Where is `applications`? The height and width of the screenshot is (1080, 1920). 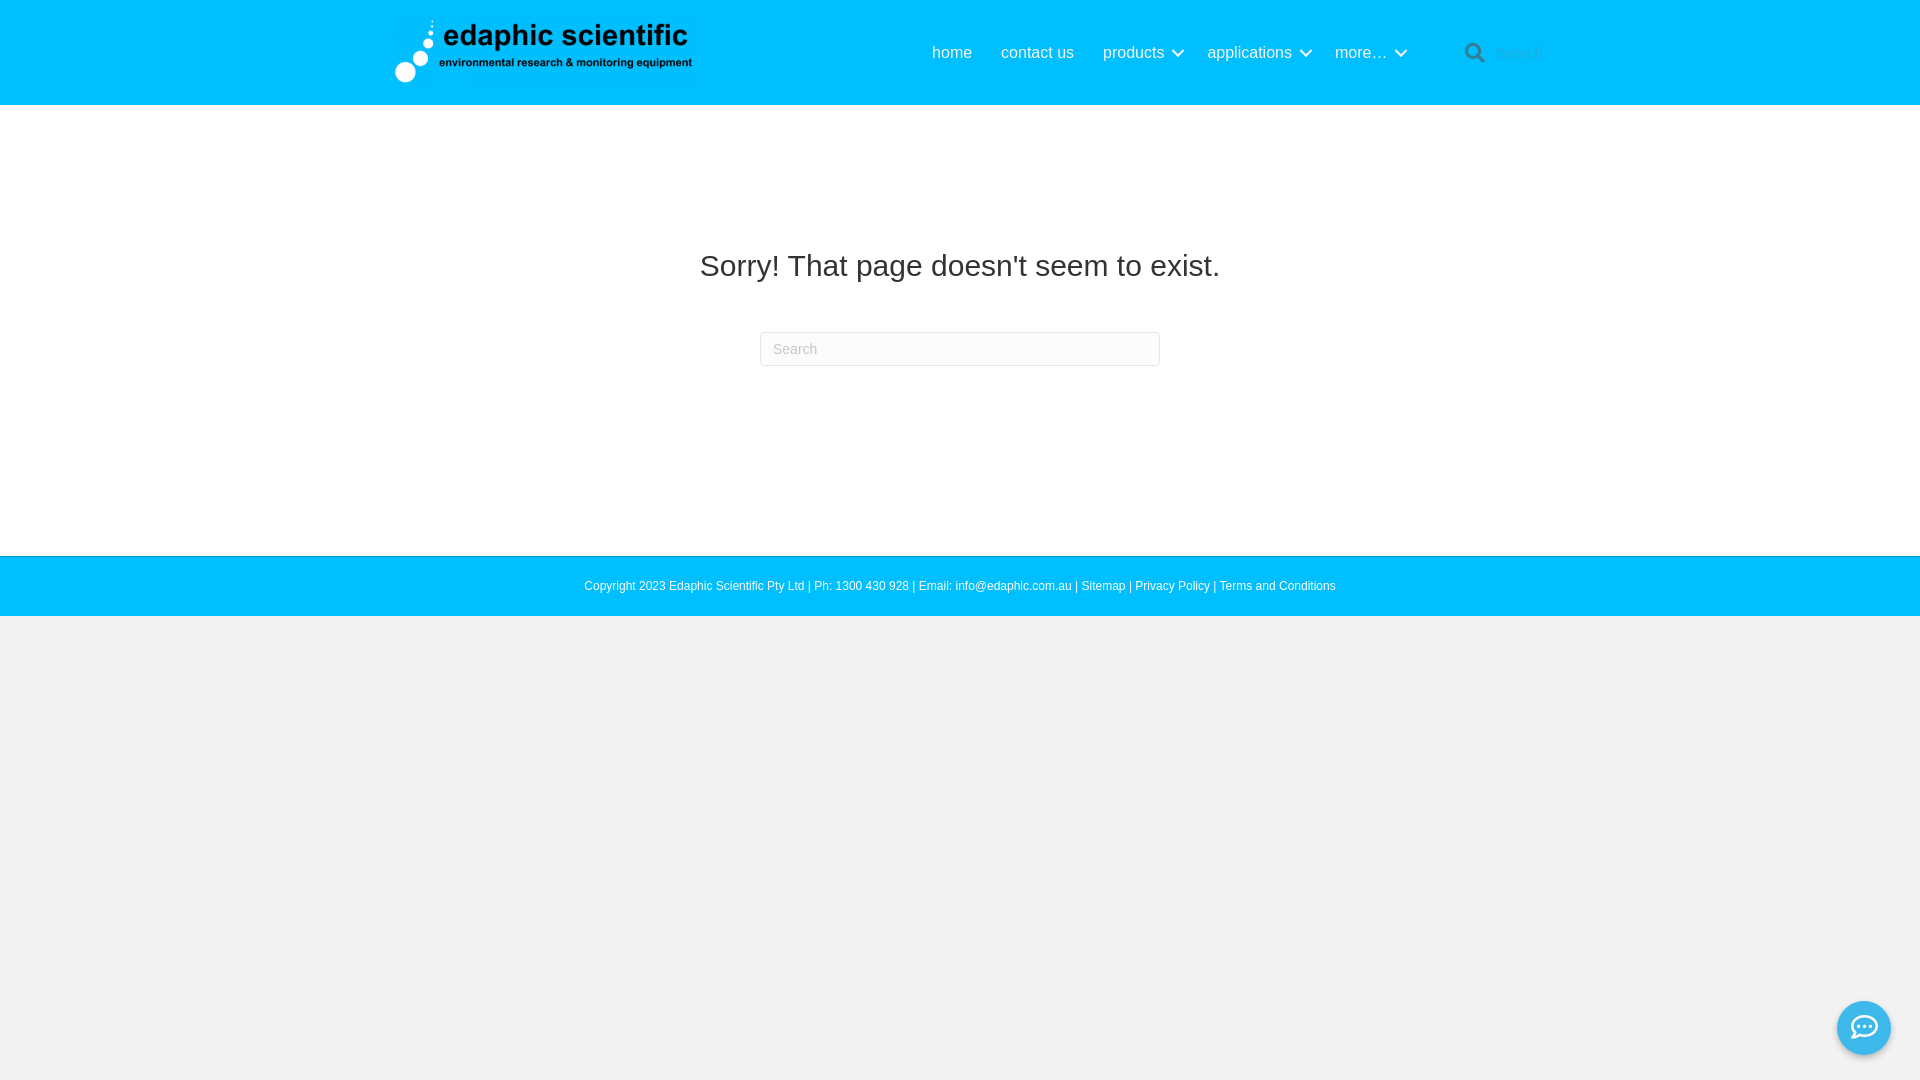 applications is located at coordinates (1256, 52).